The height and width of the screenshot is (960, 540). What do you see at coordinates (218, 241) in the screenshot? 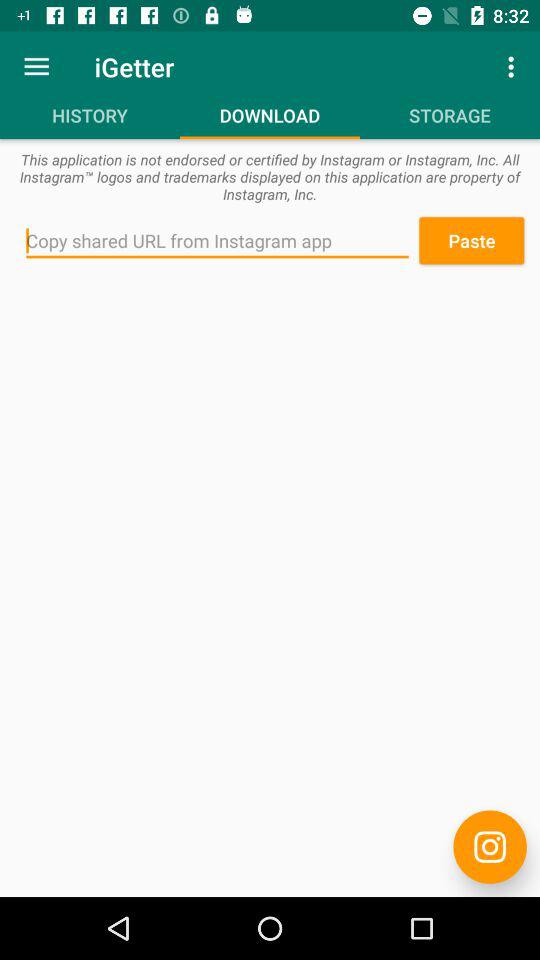
I see `insert url field` at bounding box center [218, 241].